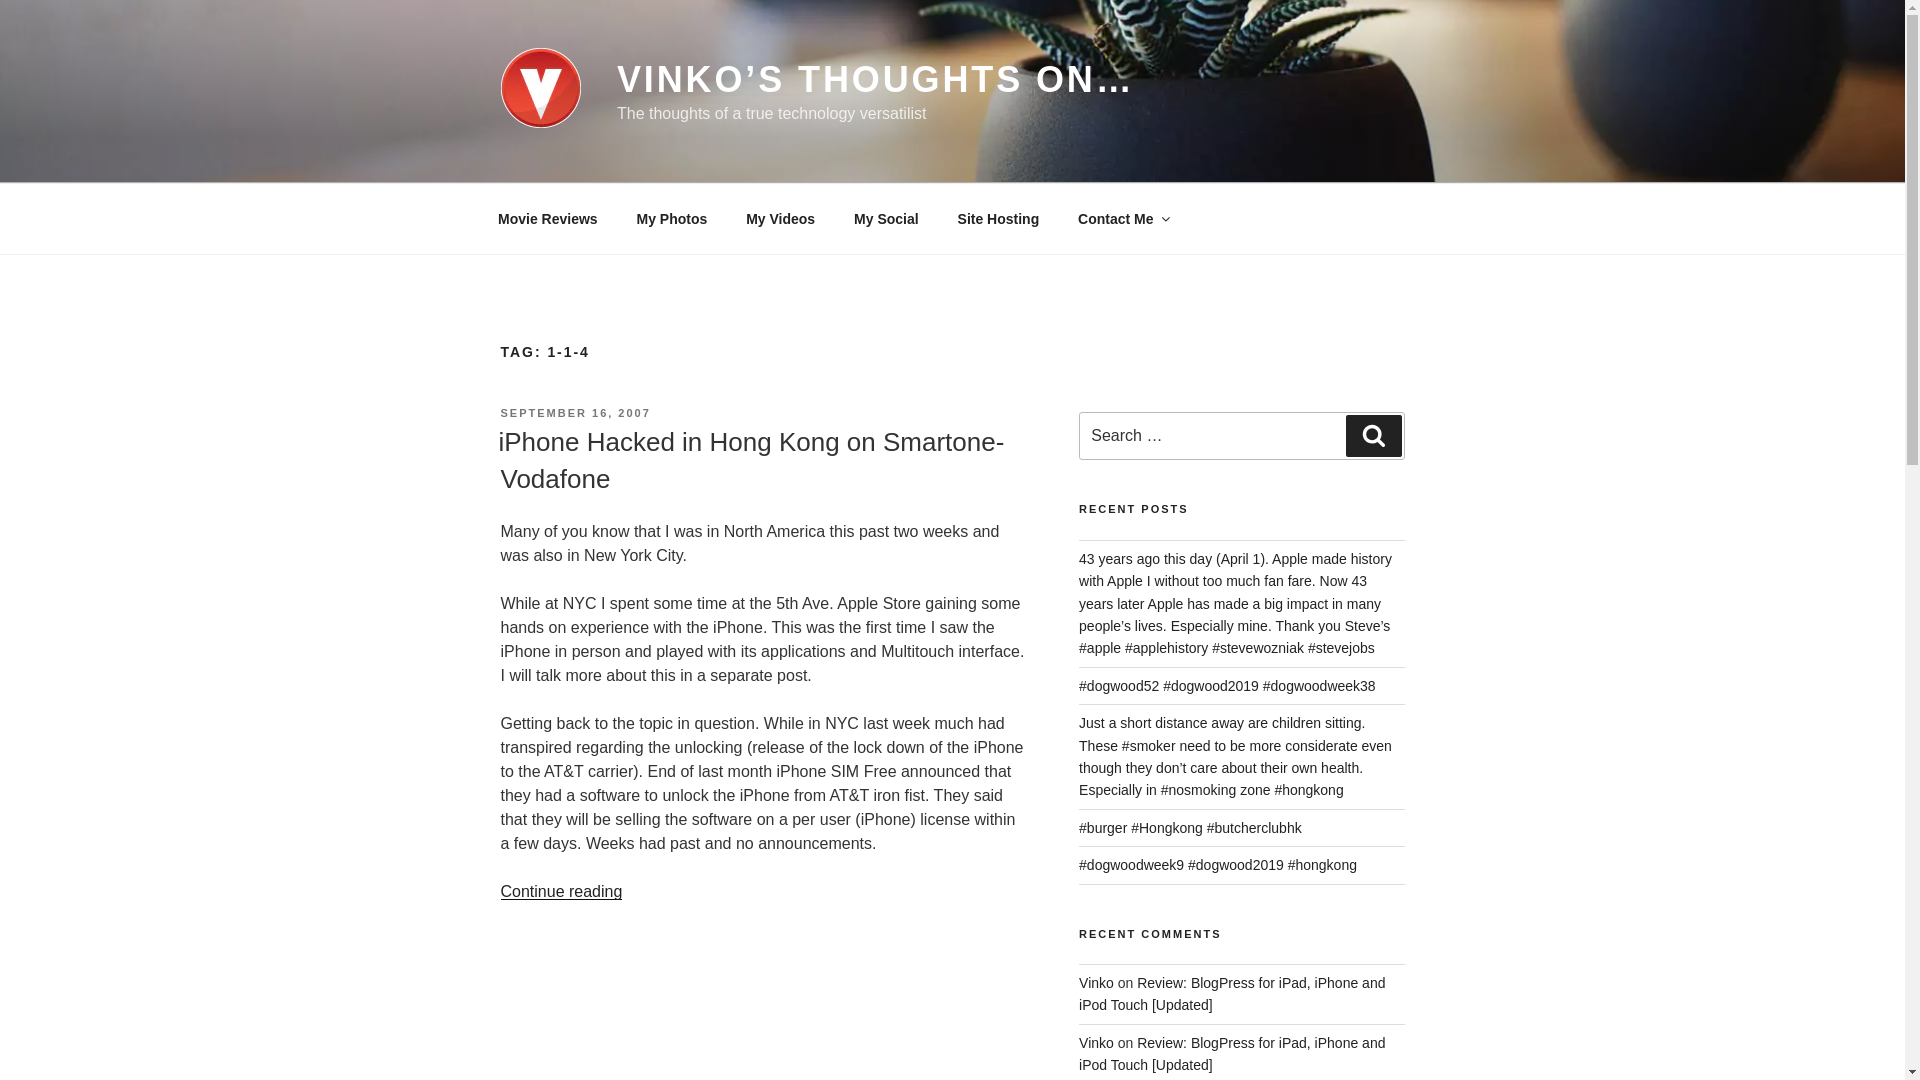 This screenshot has width=1920, height=1080. What do you see at coordinates (1096, 983) in the screenshot?
I see `Vinko` at bounding box center [1096, 983].